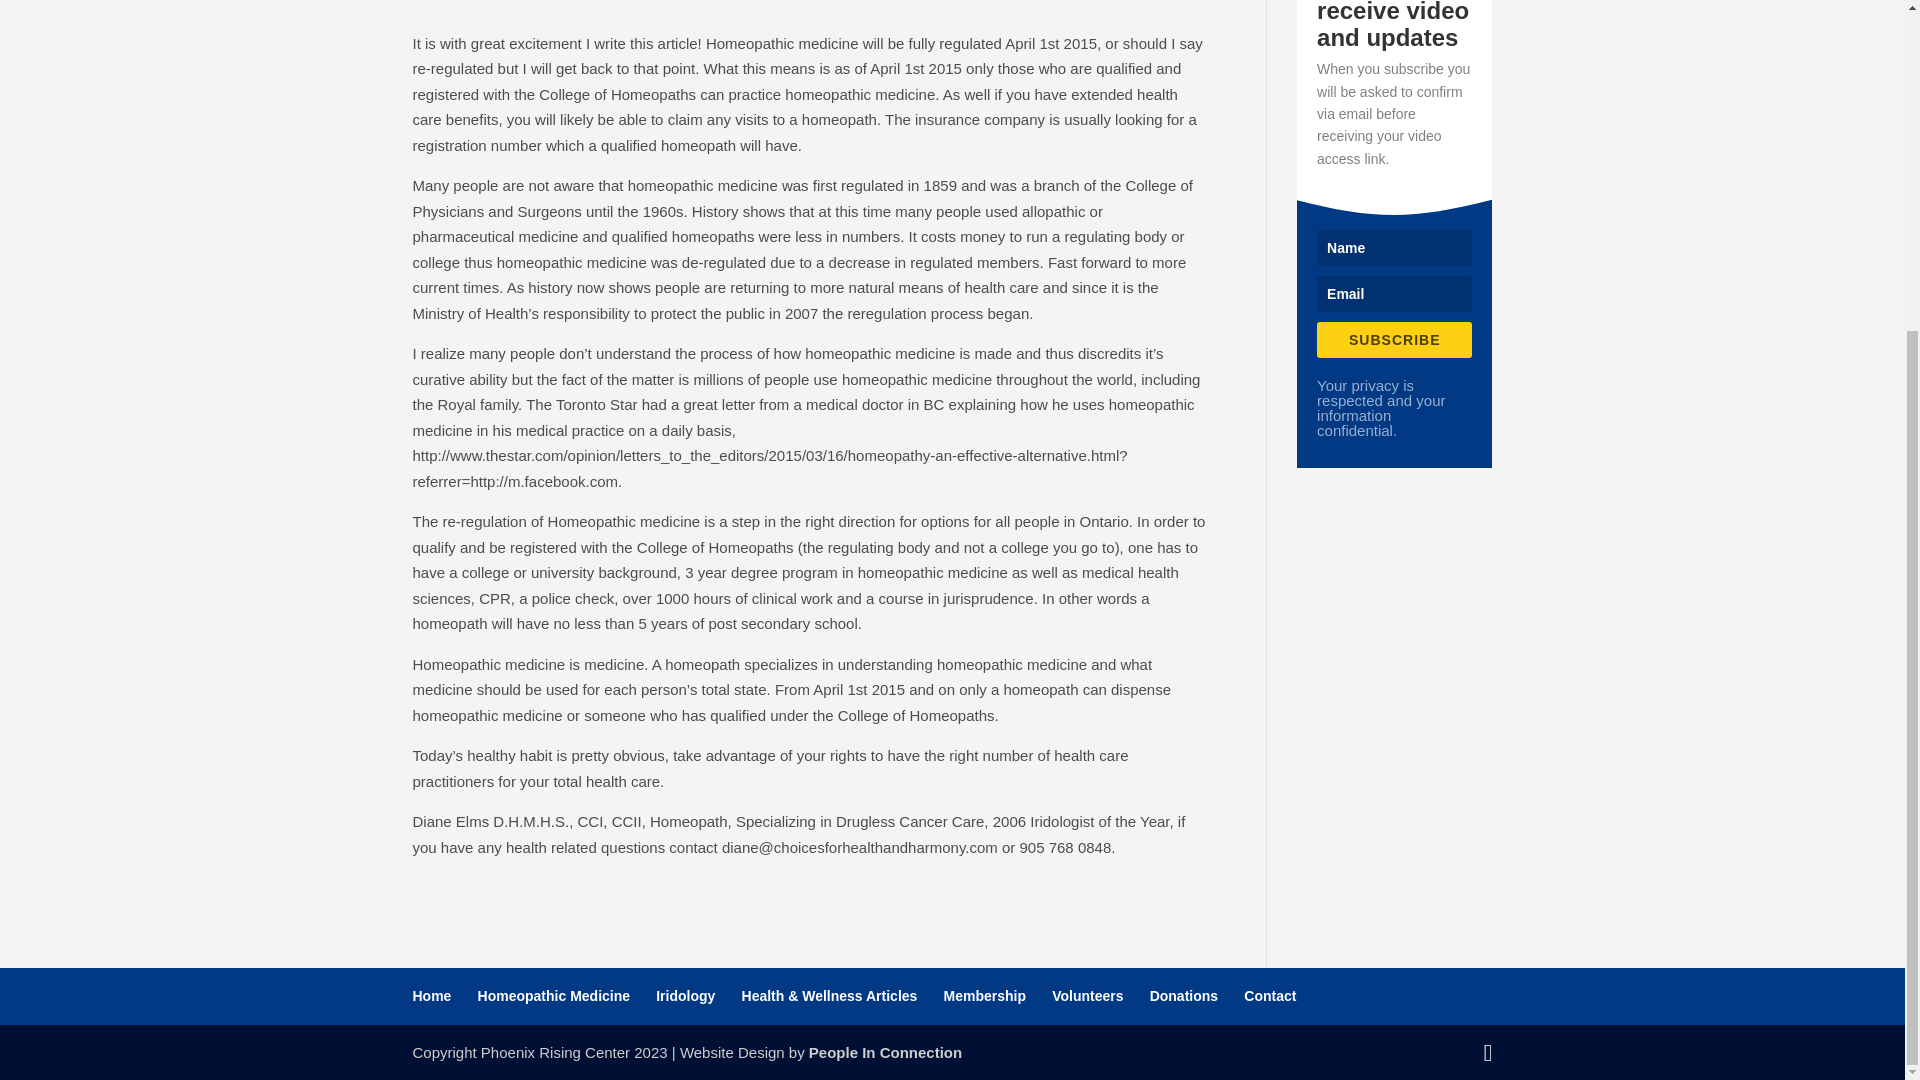 This screenshot has height=1080, width=1920. I want to click on Contact, so click(1270, 996).